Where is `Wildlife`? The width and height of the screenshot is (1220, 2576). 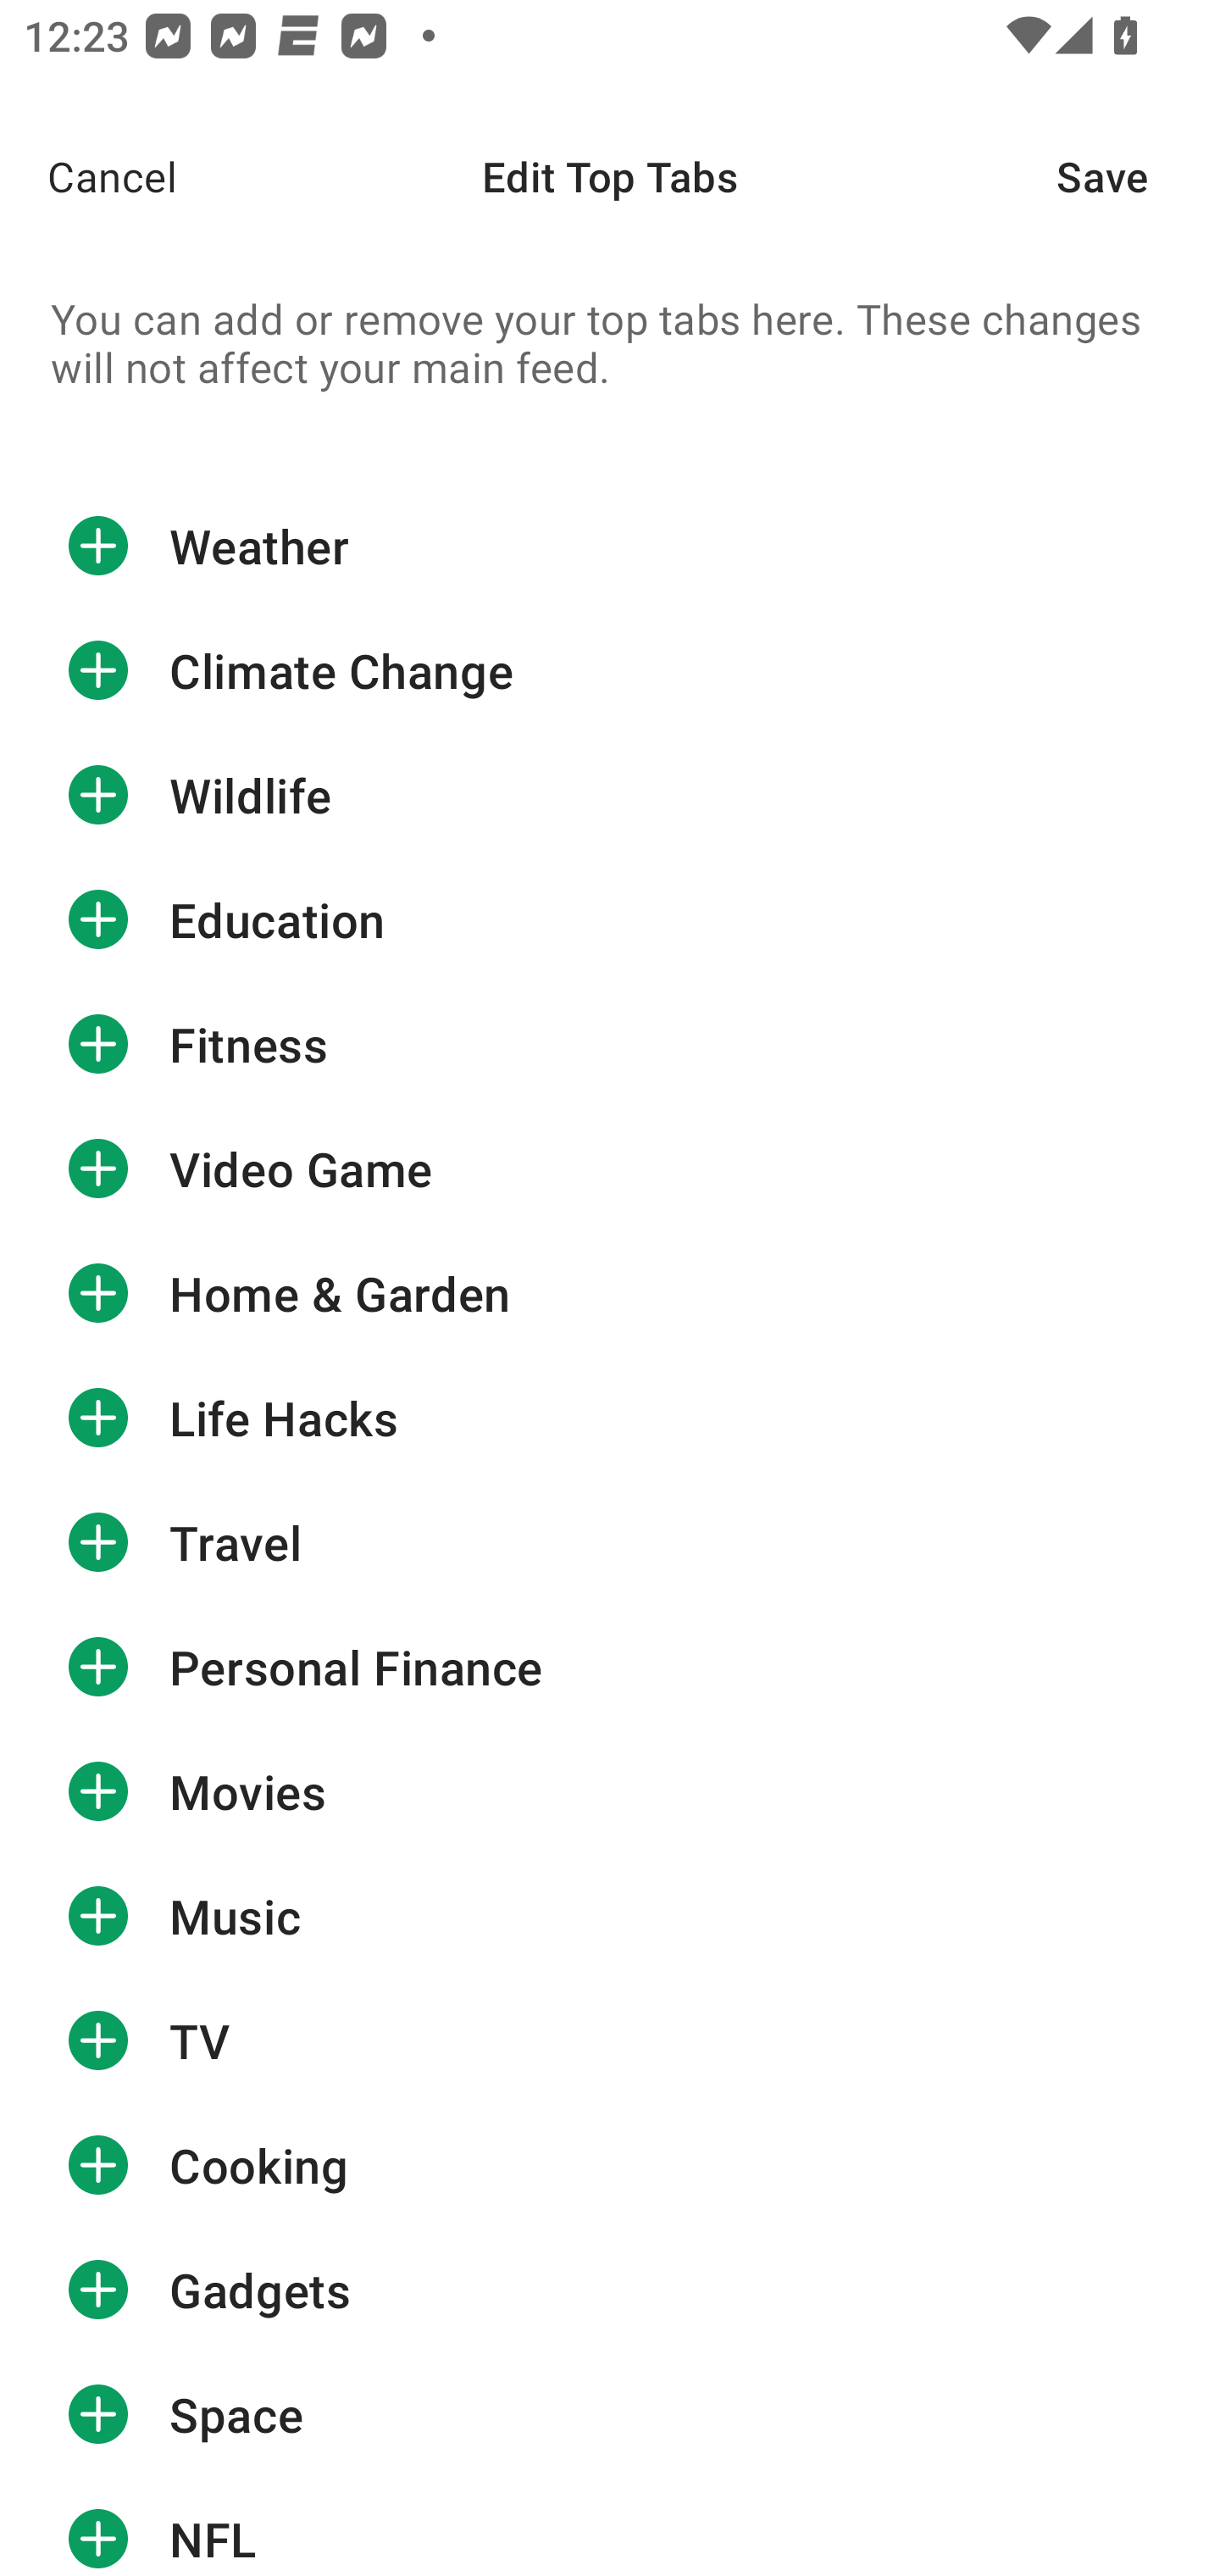
Wildlife is located at coordinates (610, 796).